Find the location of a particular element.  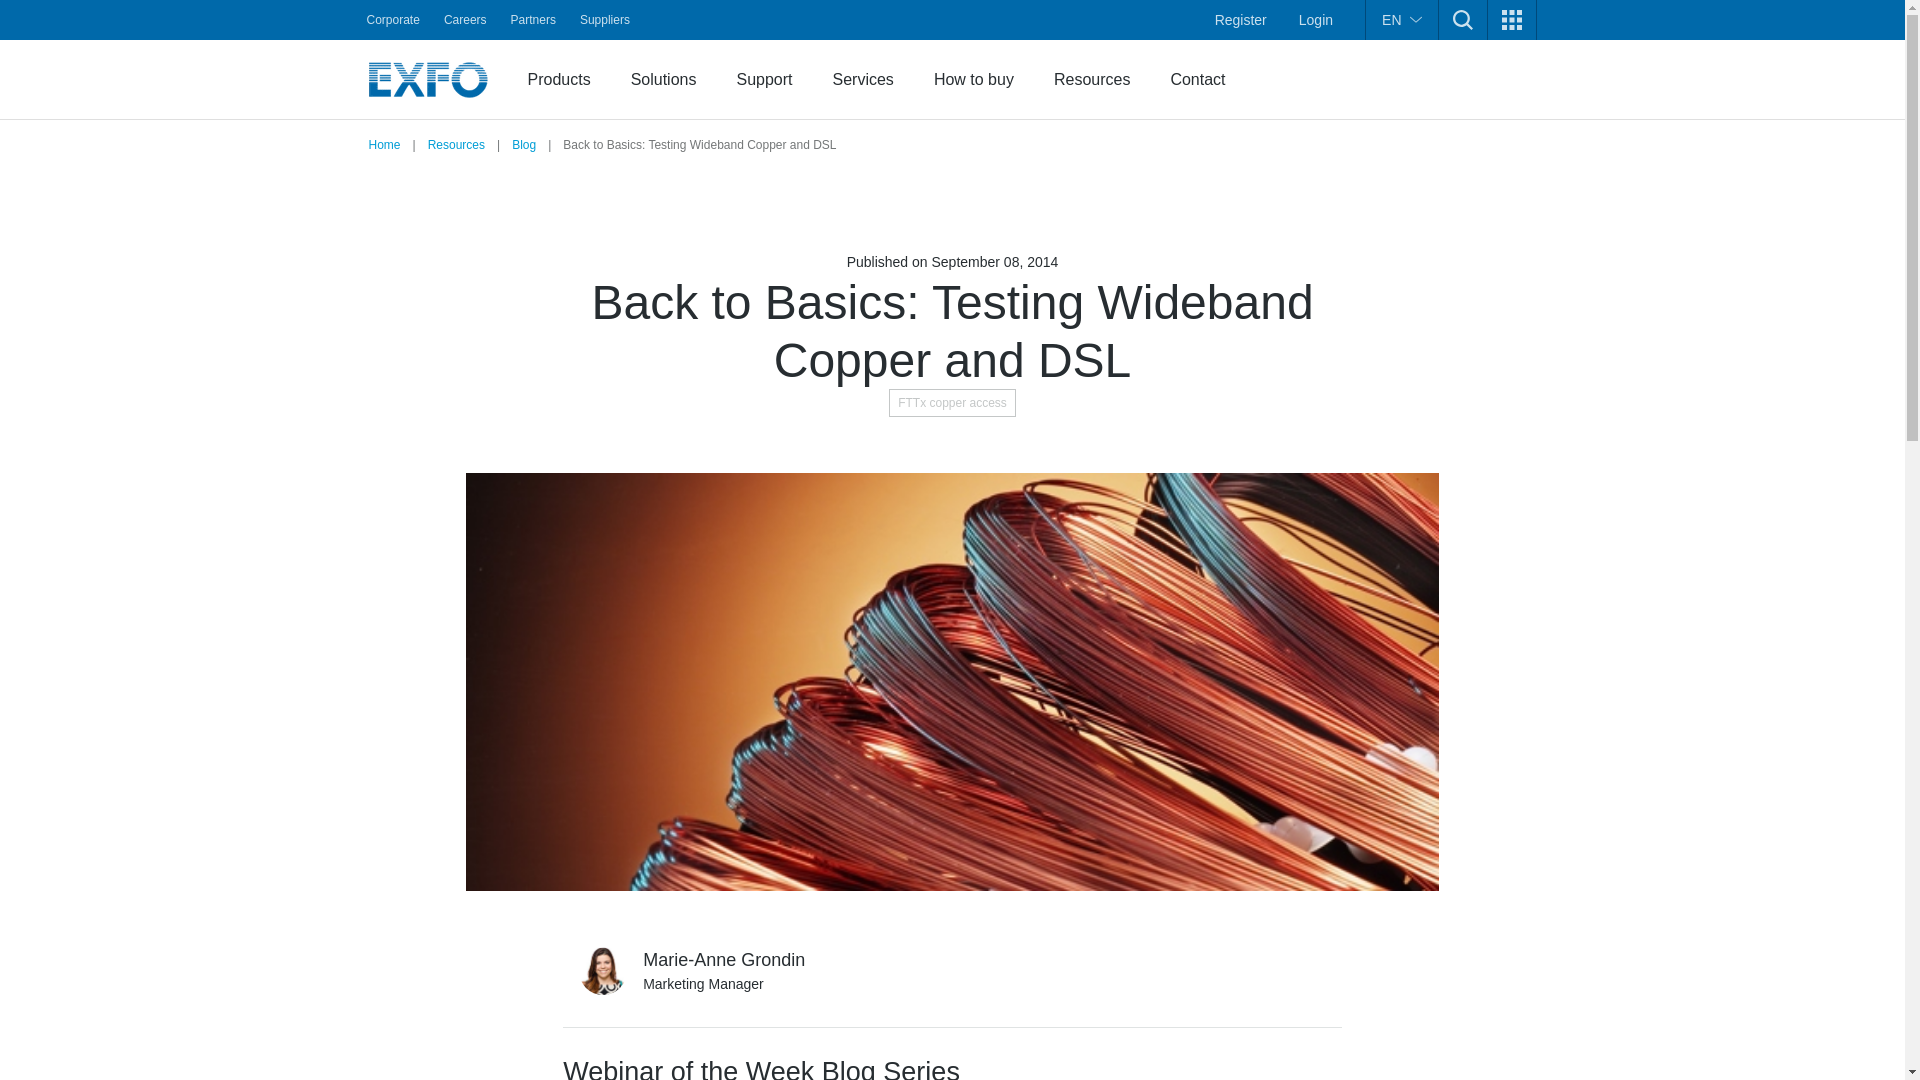

Register is located at coordinates (1240, 20).